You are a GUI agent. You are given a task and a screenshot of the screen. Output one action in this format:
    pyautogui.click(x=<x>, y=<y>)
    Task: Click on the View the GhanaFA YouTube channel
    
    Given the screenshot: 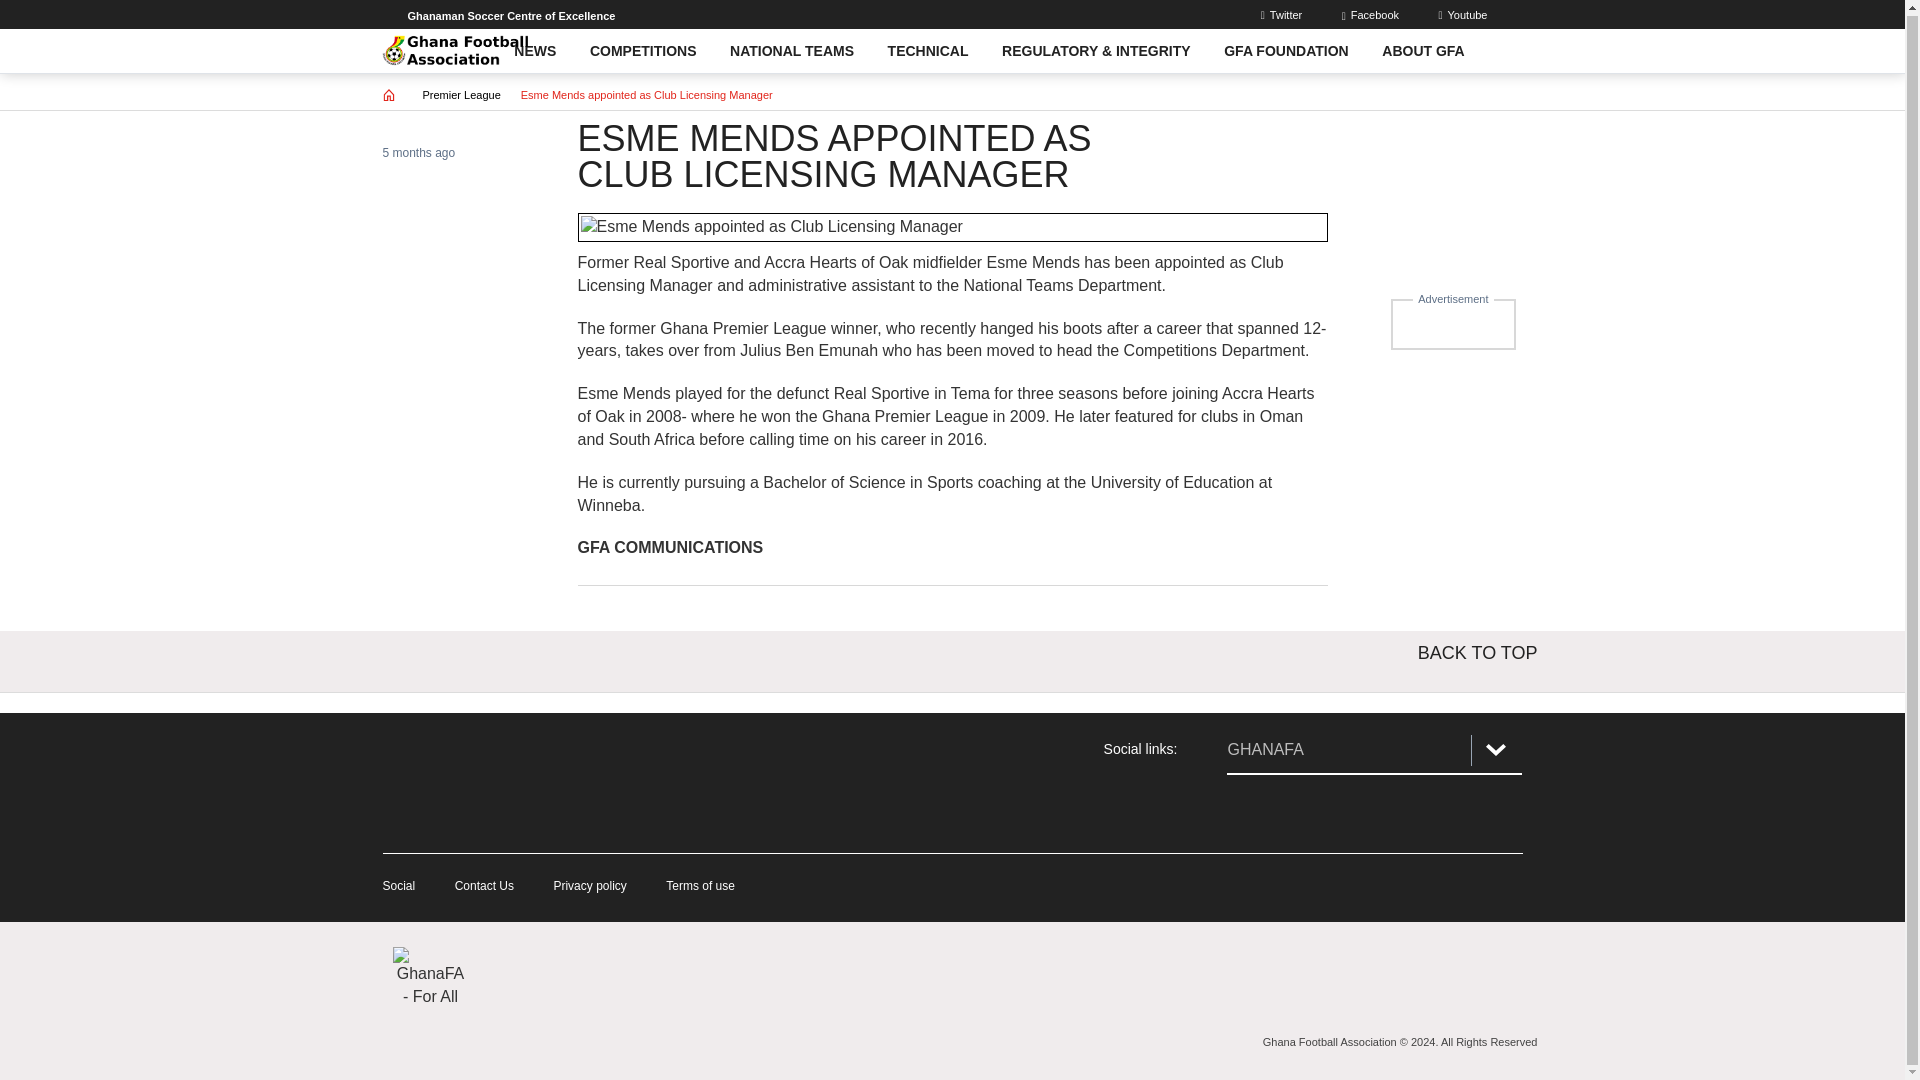 What is the action you would take?
    pyautogui.click(x=1496, y=814)
    